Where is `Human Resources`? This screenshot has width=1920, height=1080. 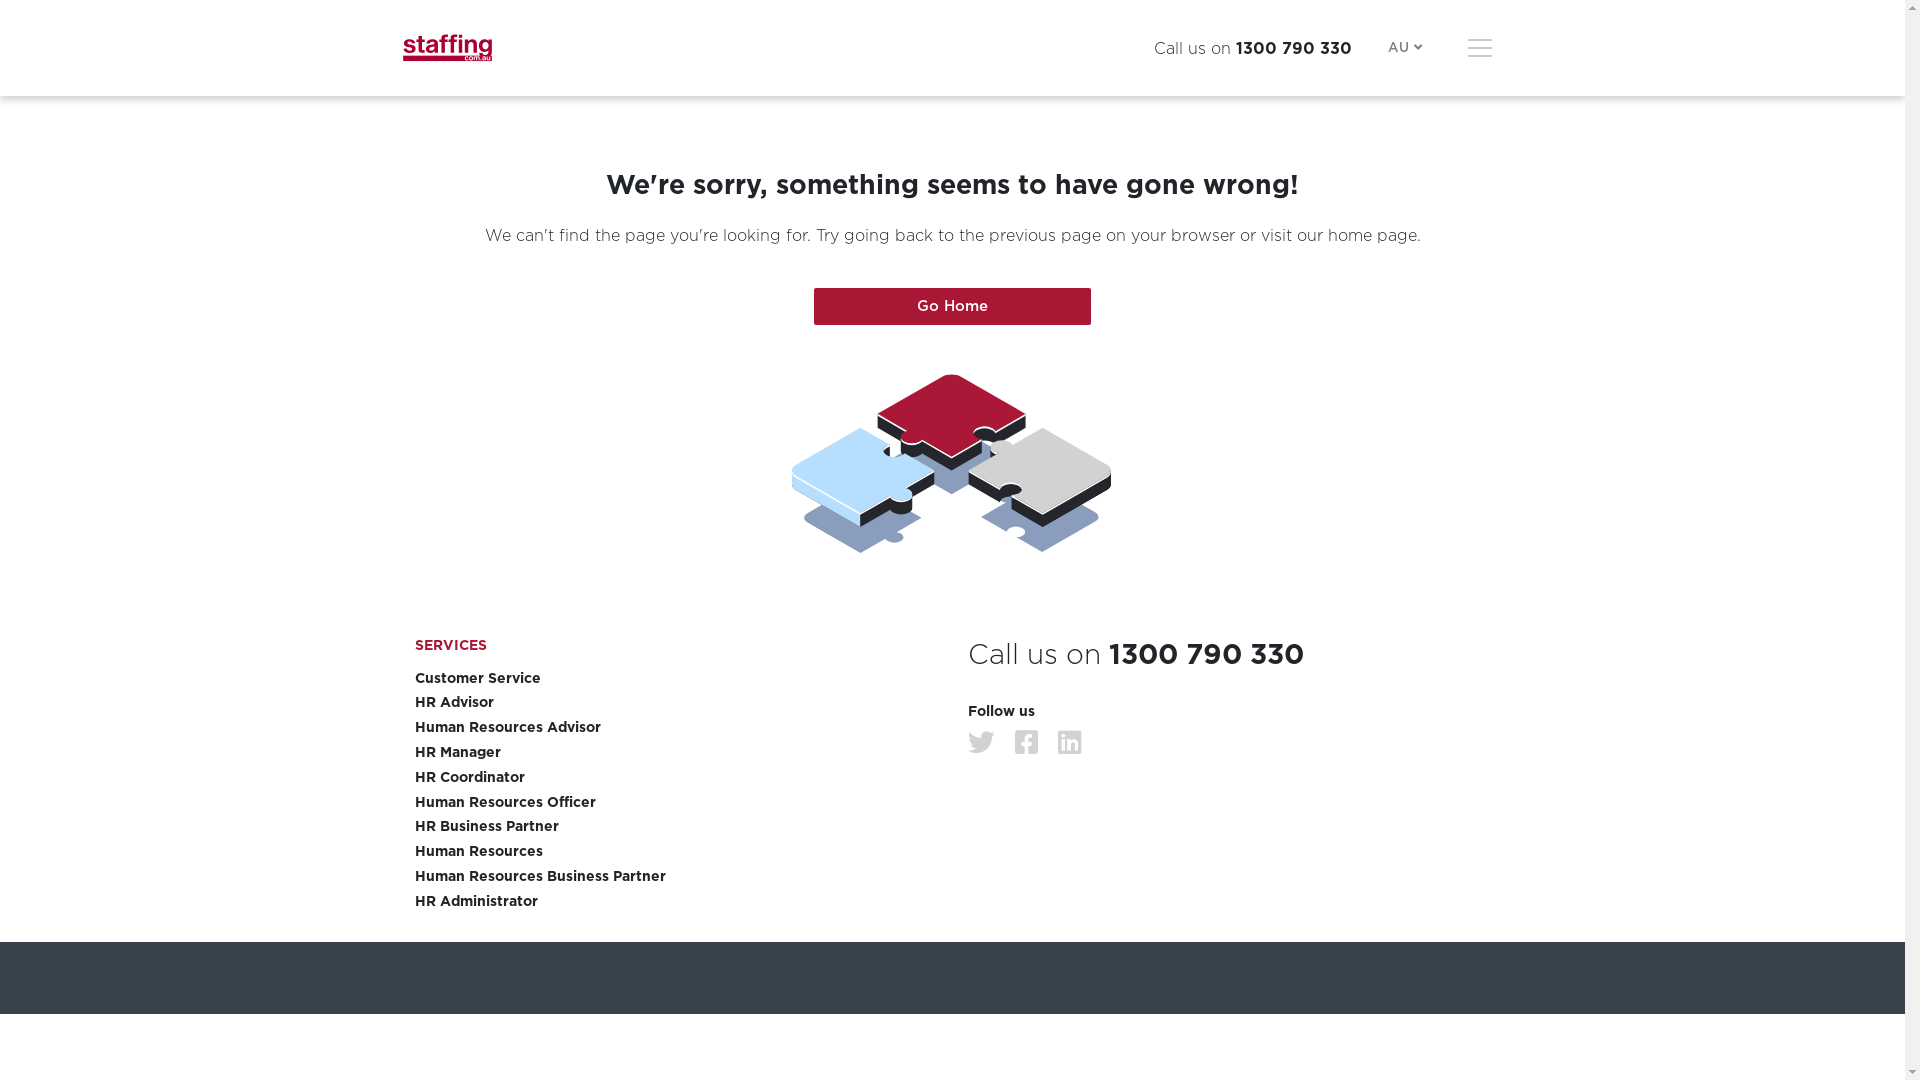
Human Resources is located at coordinates (676, 852).